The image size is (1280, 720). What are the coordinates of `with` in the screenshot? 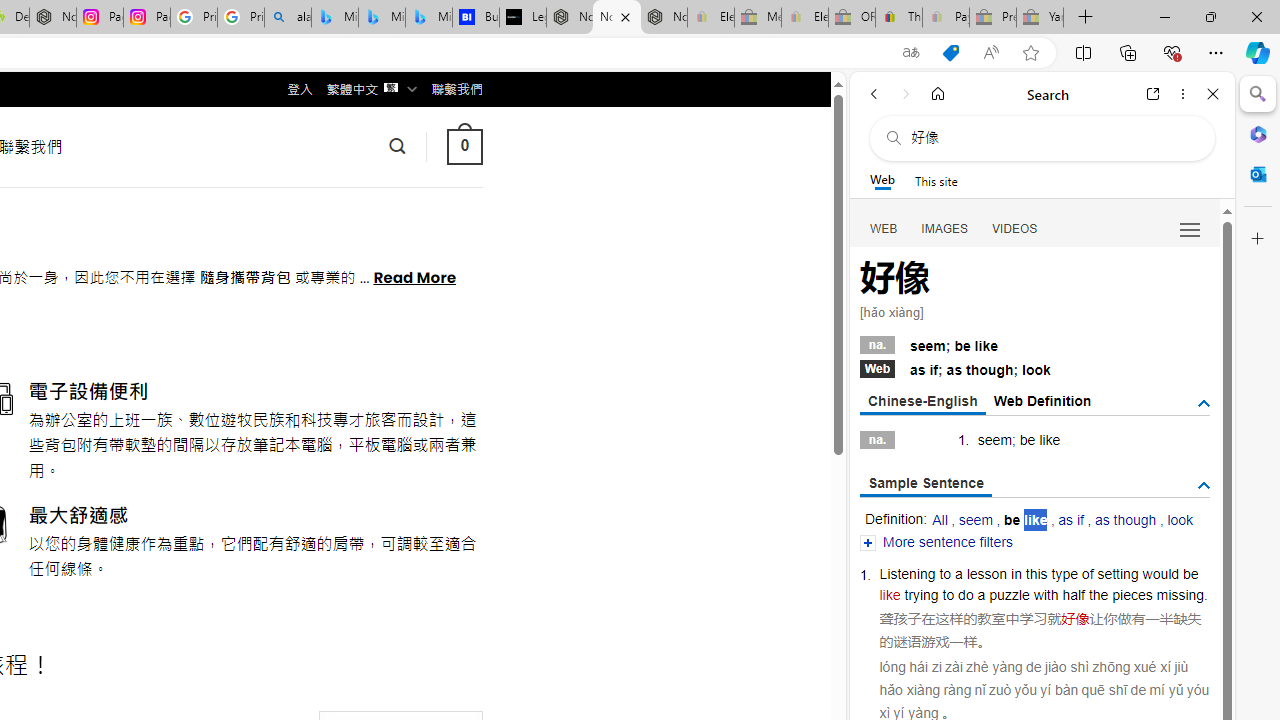 It's located at (1045, 594).